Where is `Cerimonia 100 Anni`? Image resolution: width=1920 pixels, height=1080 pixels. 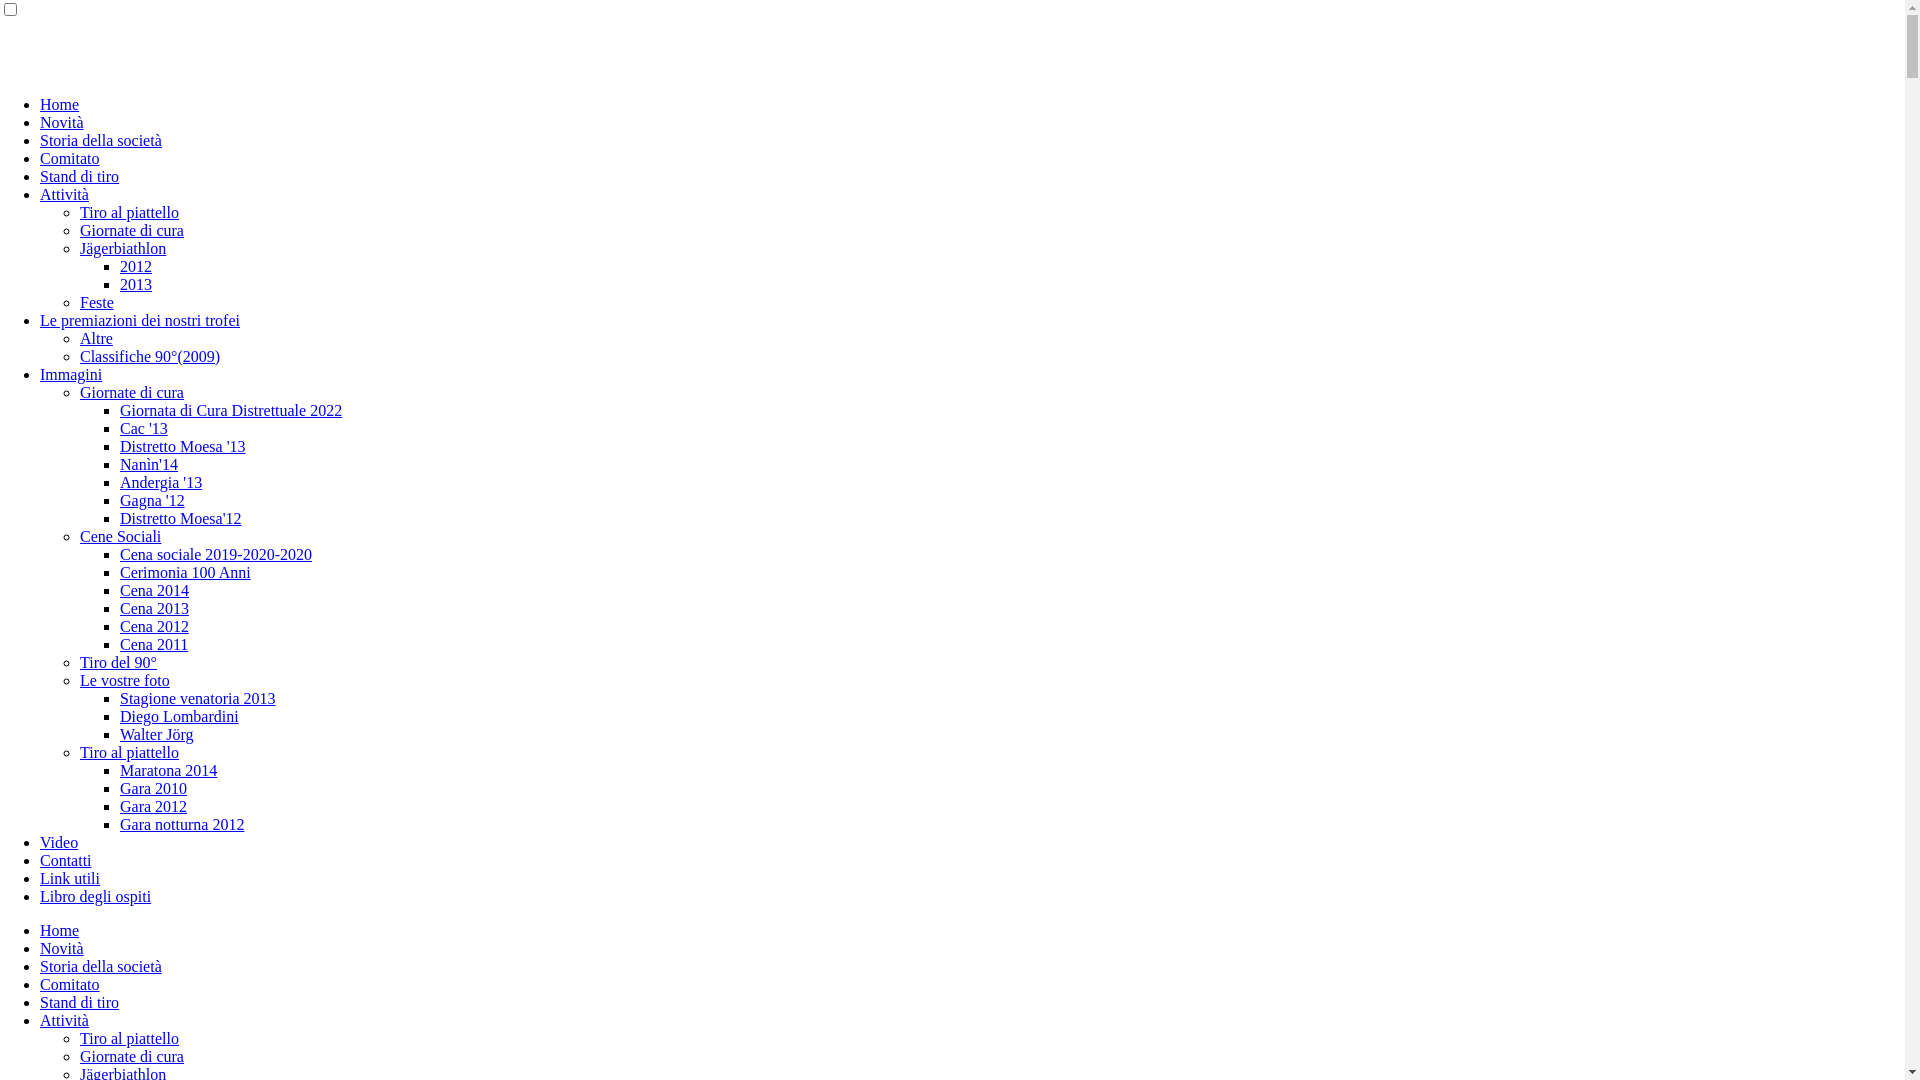 Cerimonia 100 Anni is located at coordinates (186, 572).